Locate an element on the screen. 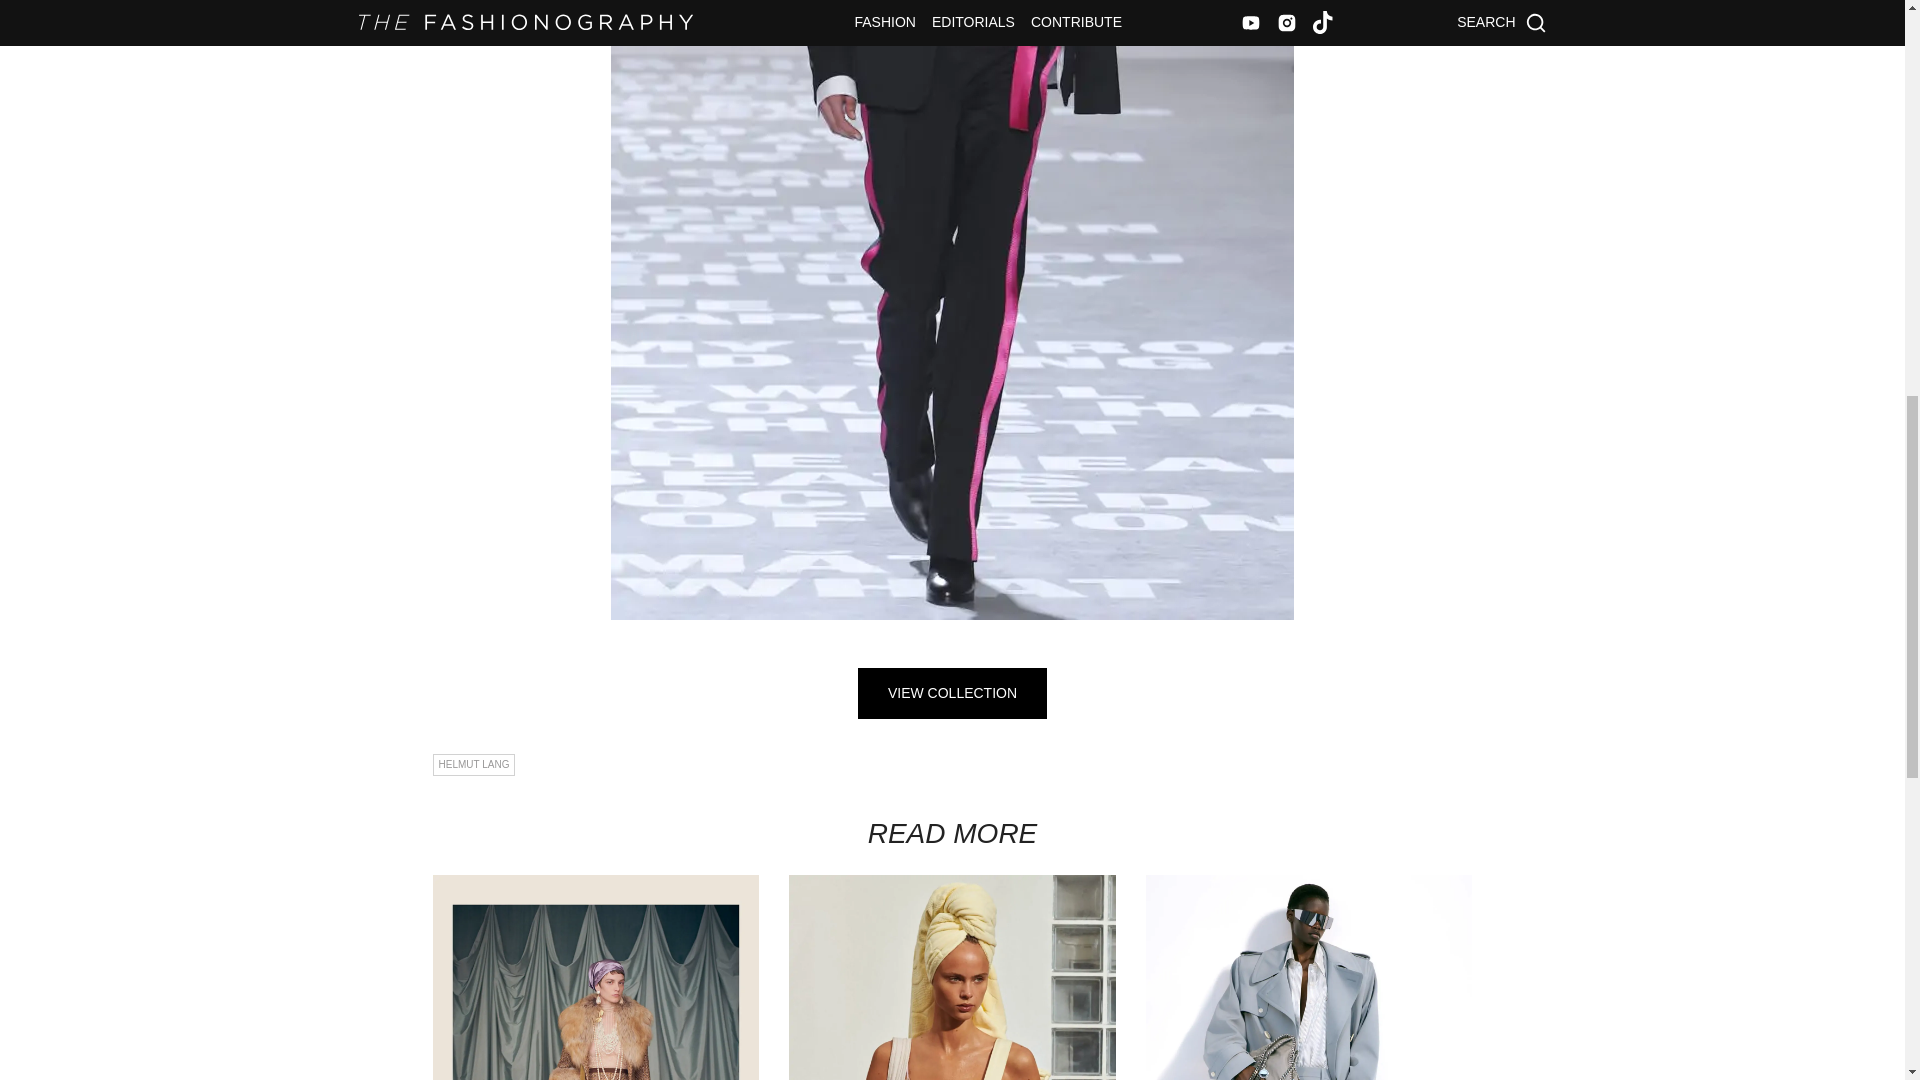 This screenshot has height=1080, width=1920. Valentino Resort 2025 is located at coordinates (595, 977).